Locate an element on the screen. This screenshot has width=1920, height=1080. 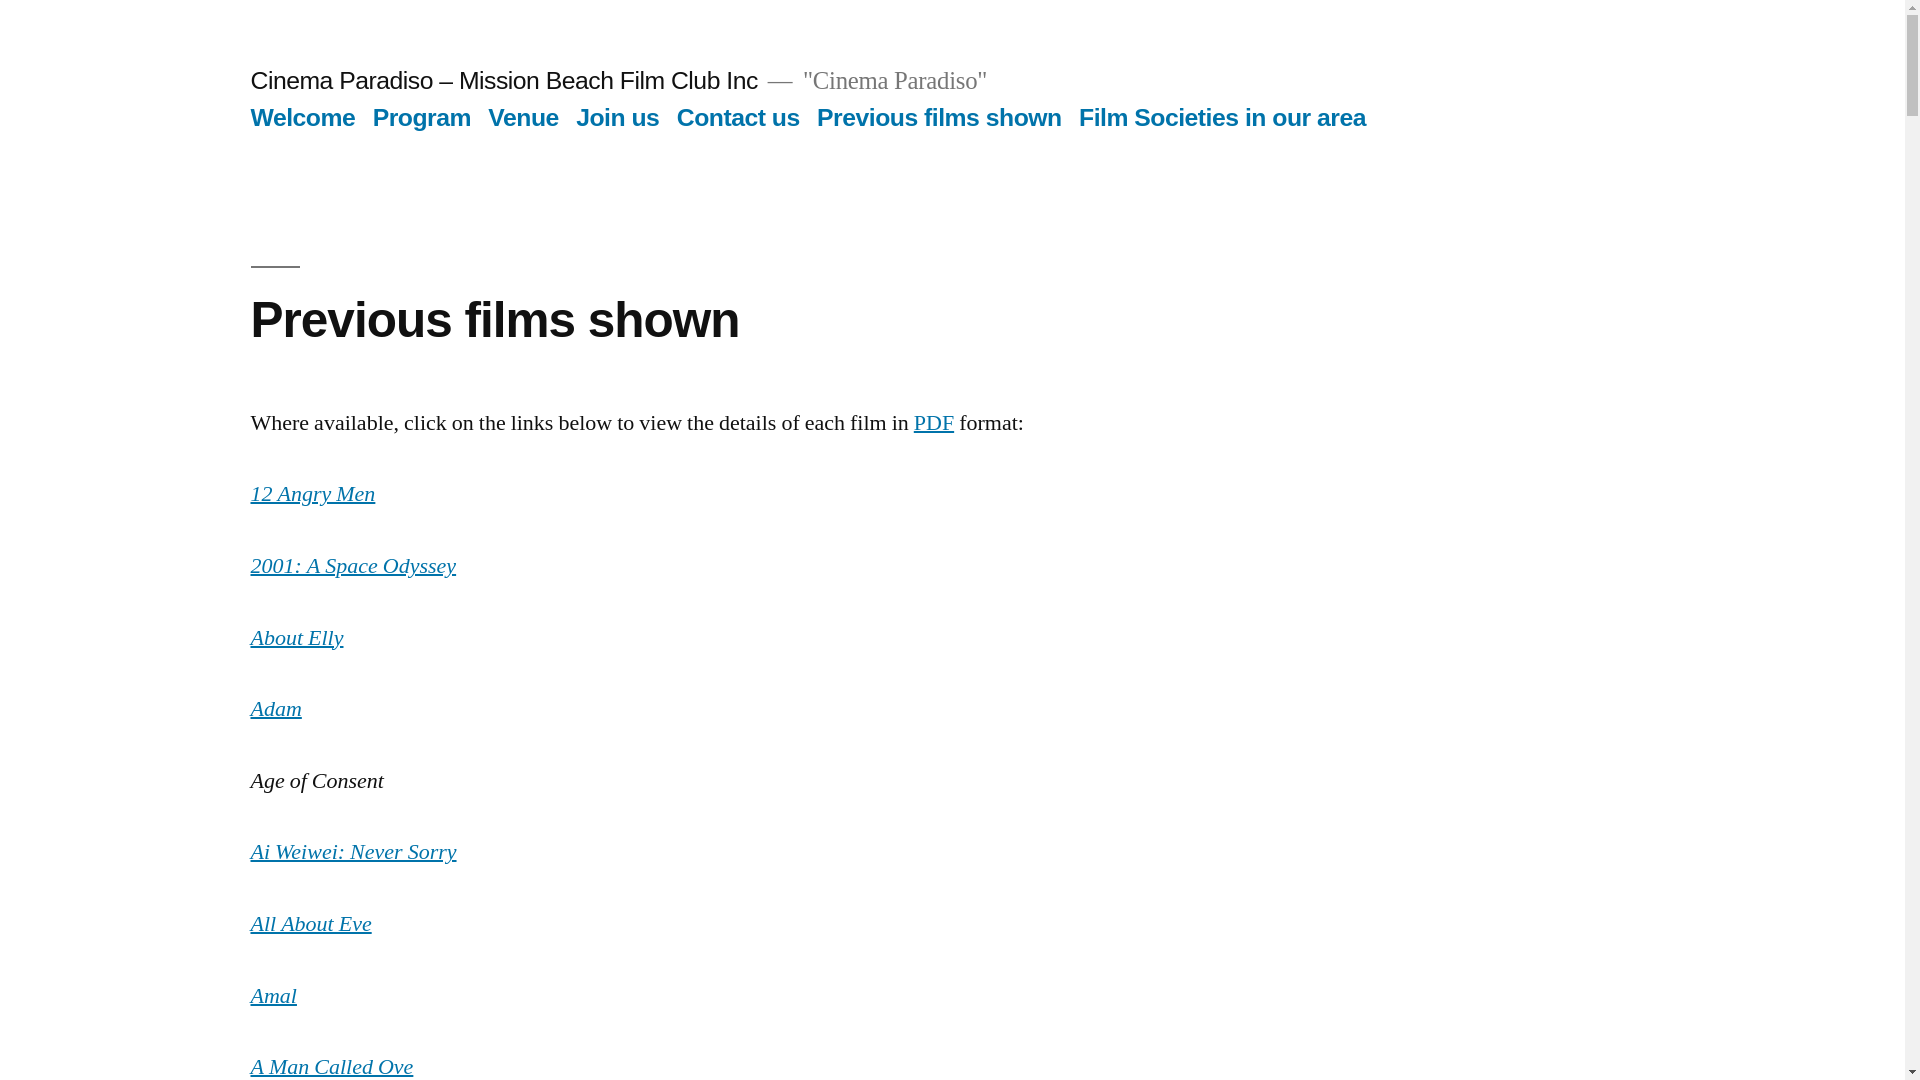
Contact us is located at coordinates (738, 118).